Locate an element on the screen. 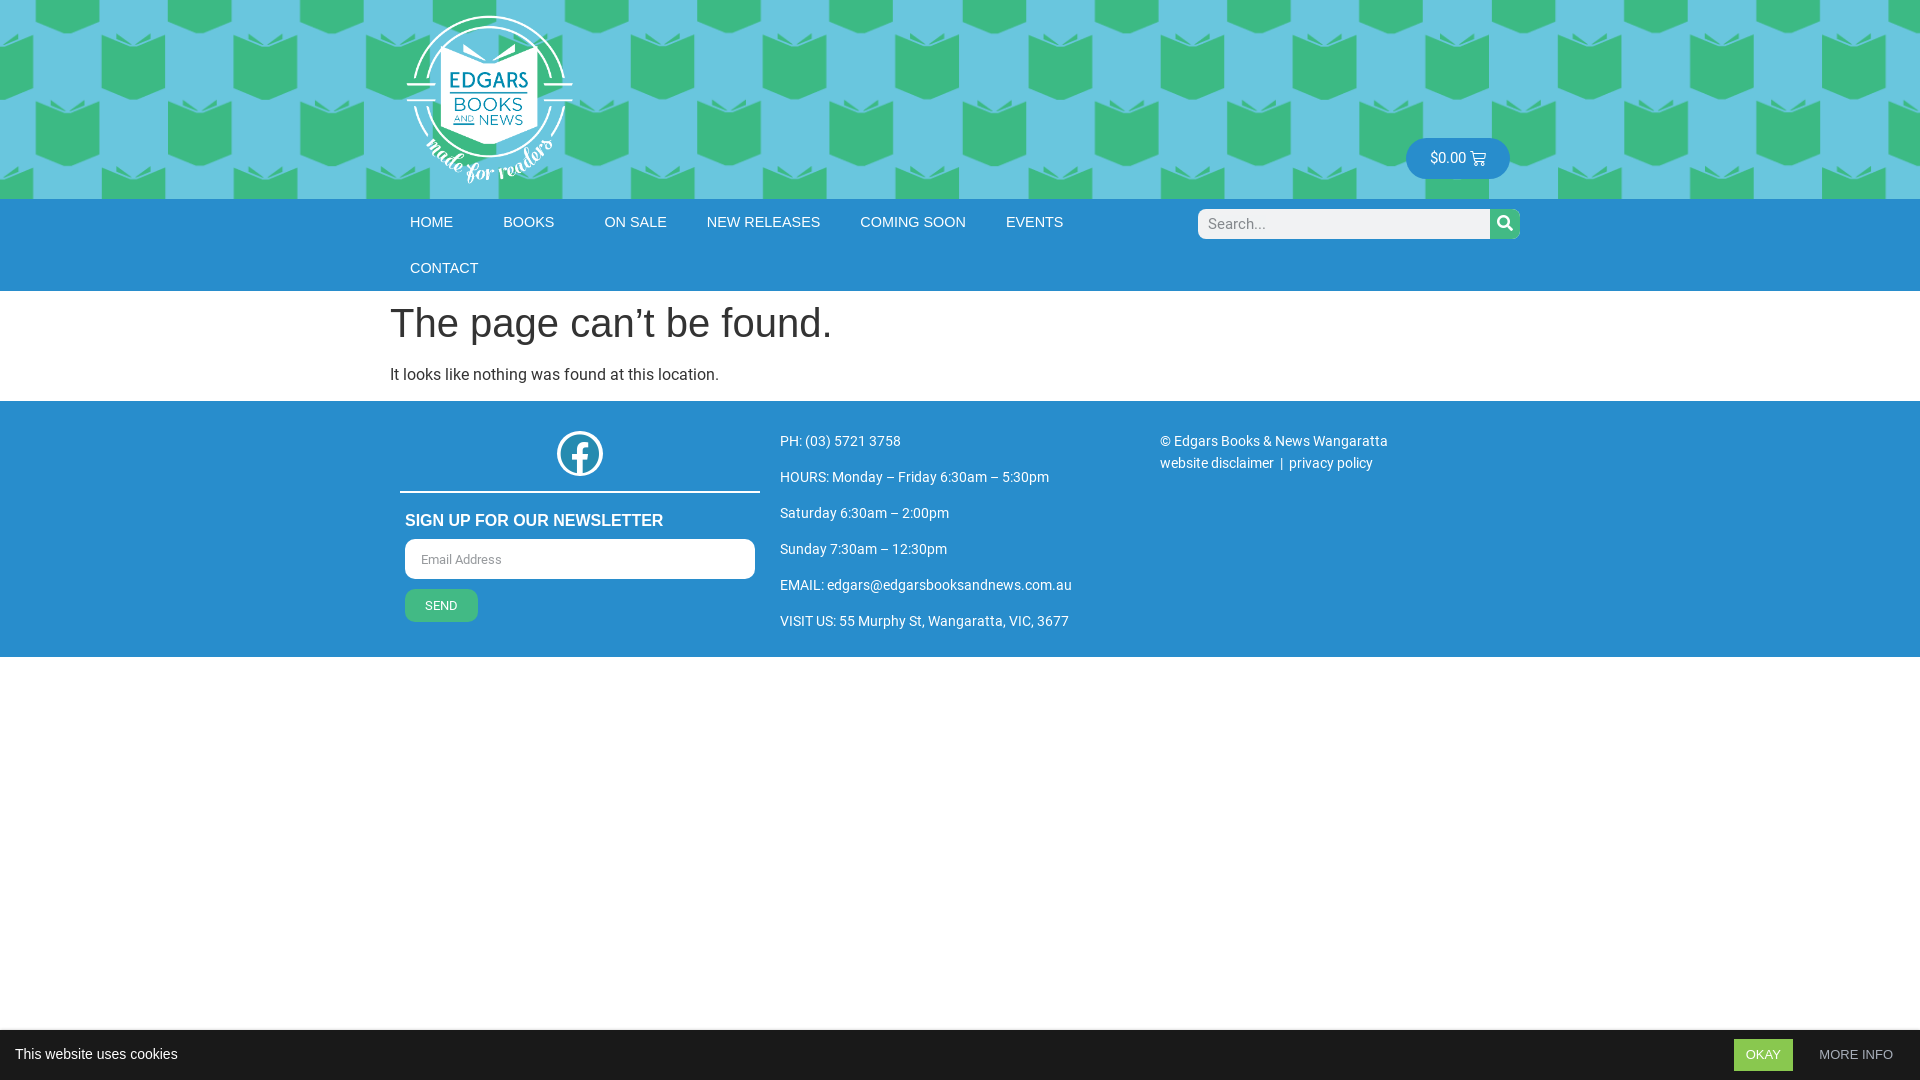 The height and width of the screenshot is (1080, 1920). COMING SOON is located at coordinates (913, 221).